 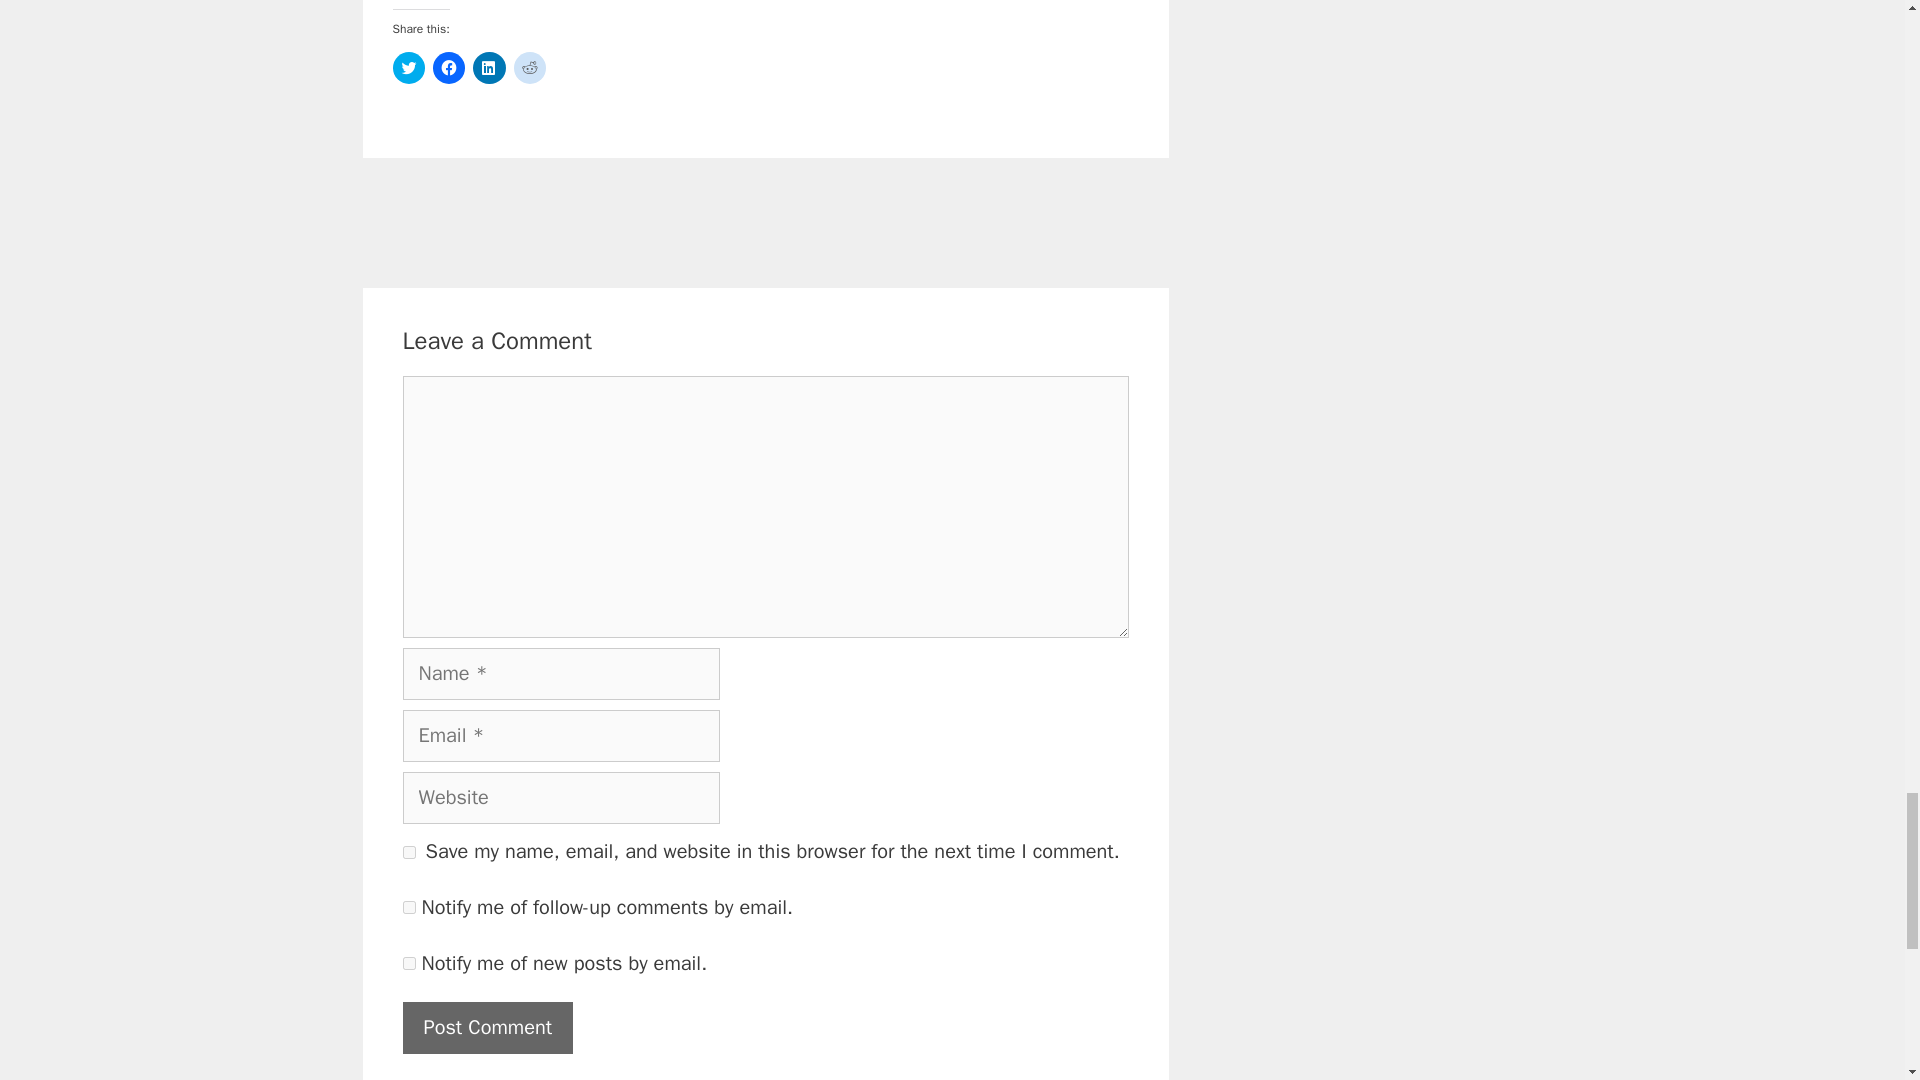 I want to click on Click to share on LinkedIn, so click(x=488, y=68).